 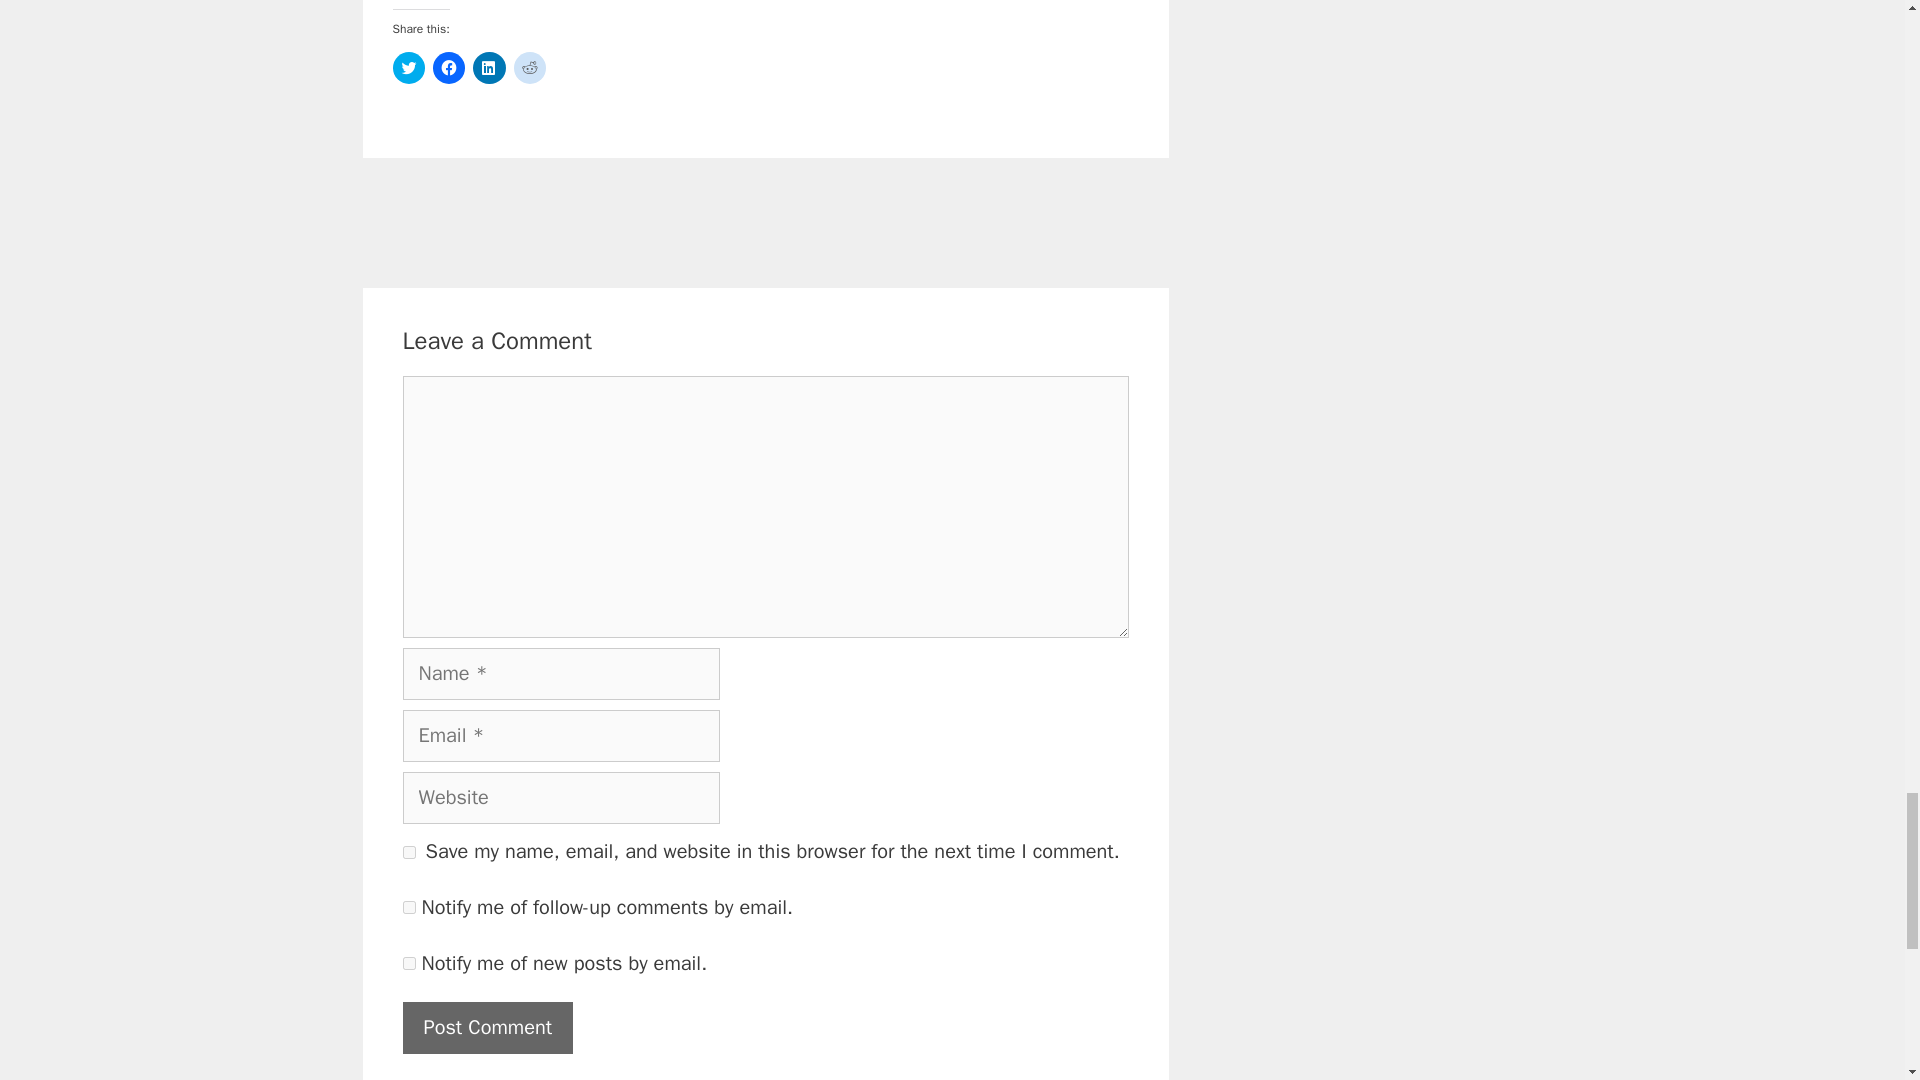 I want to click on Click to share on LinkedIn, so click(x=488, y=68).